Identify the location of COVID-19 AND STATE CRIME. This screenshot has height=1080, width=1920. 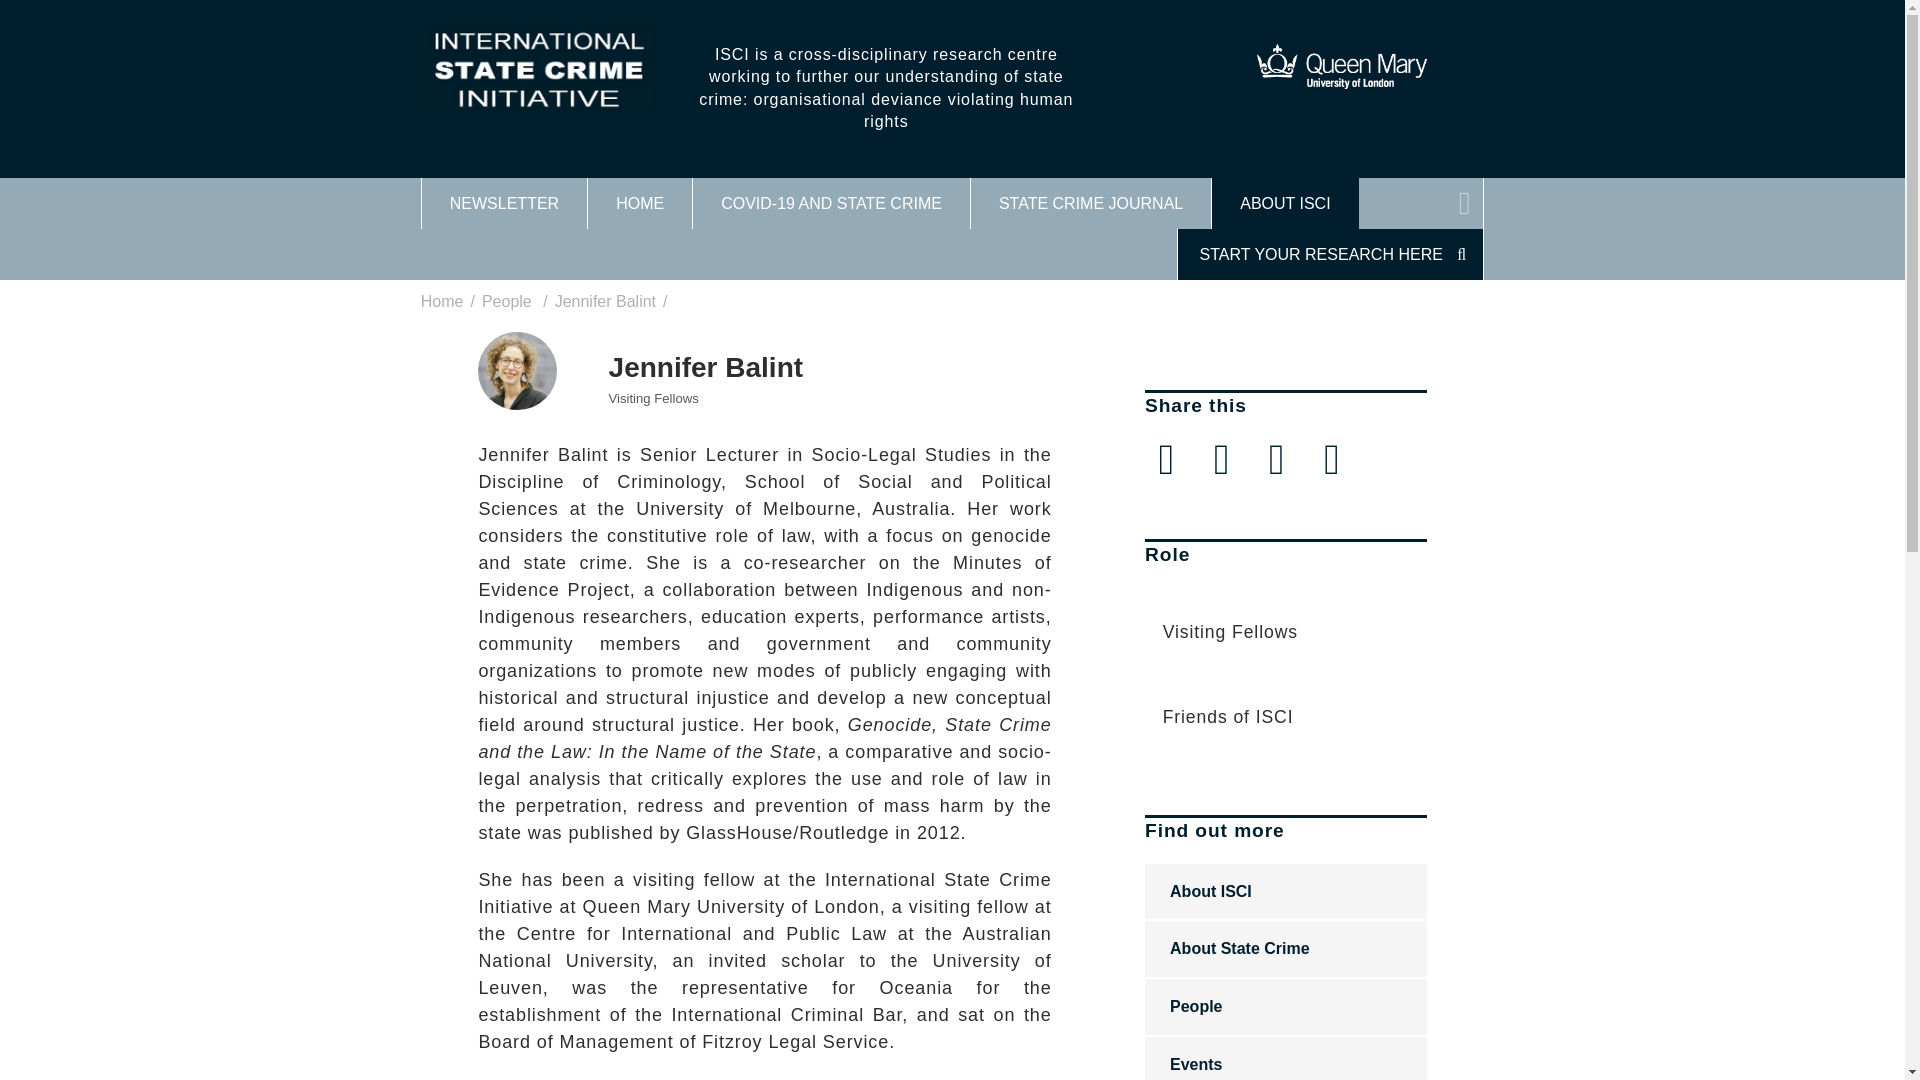
(831, 204).